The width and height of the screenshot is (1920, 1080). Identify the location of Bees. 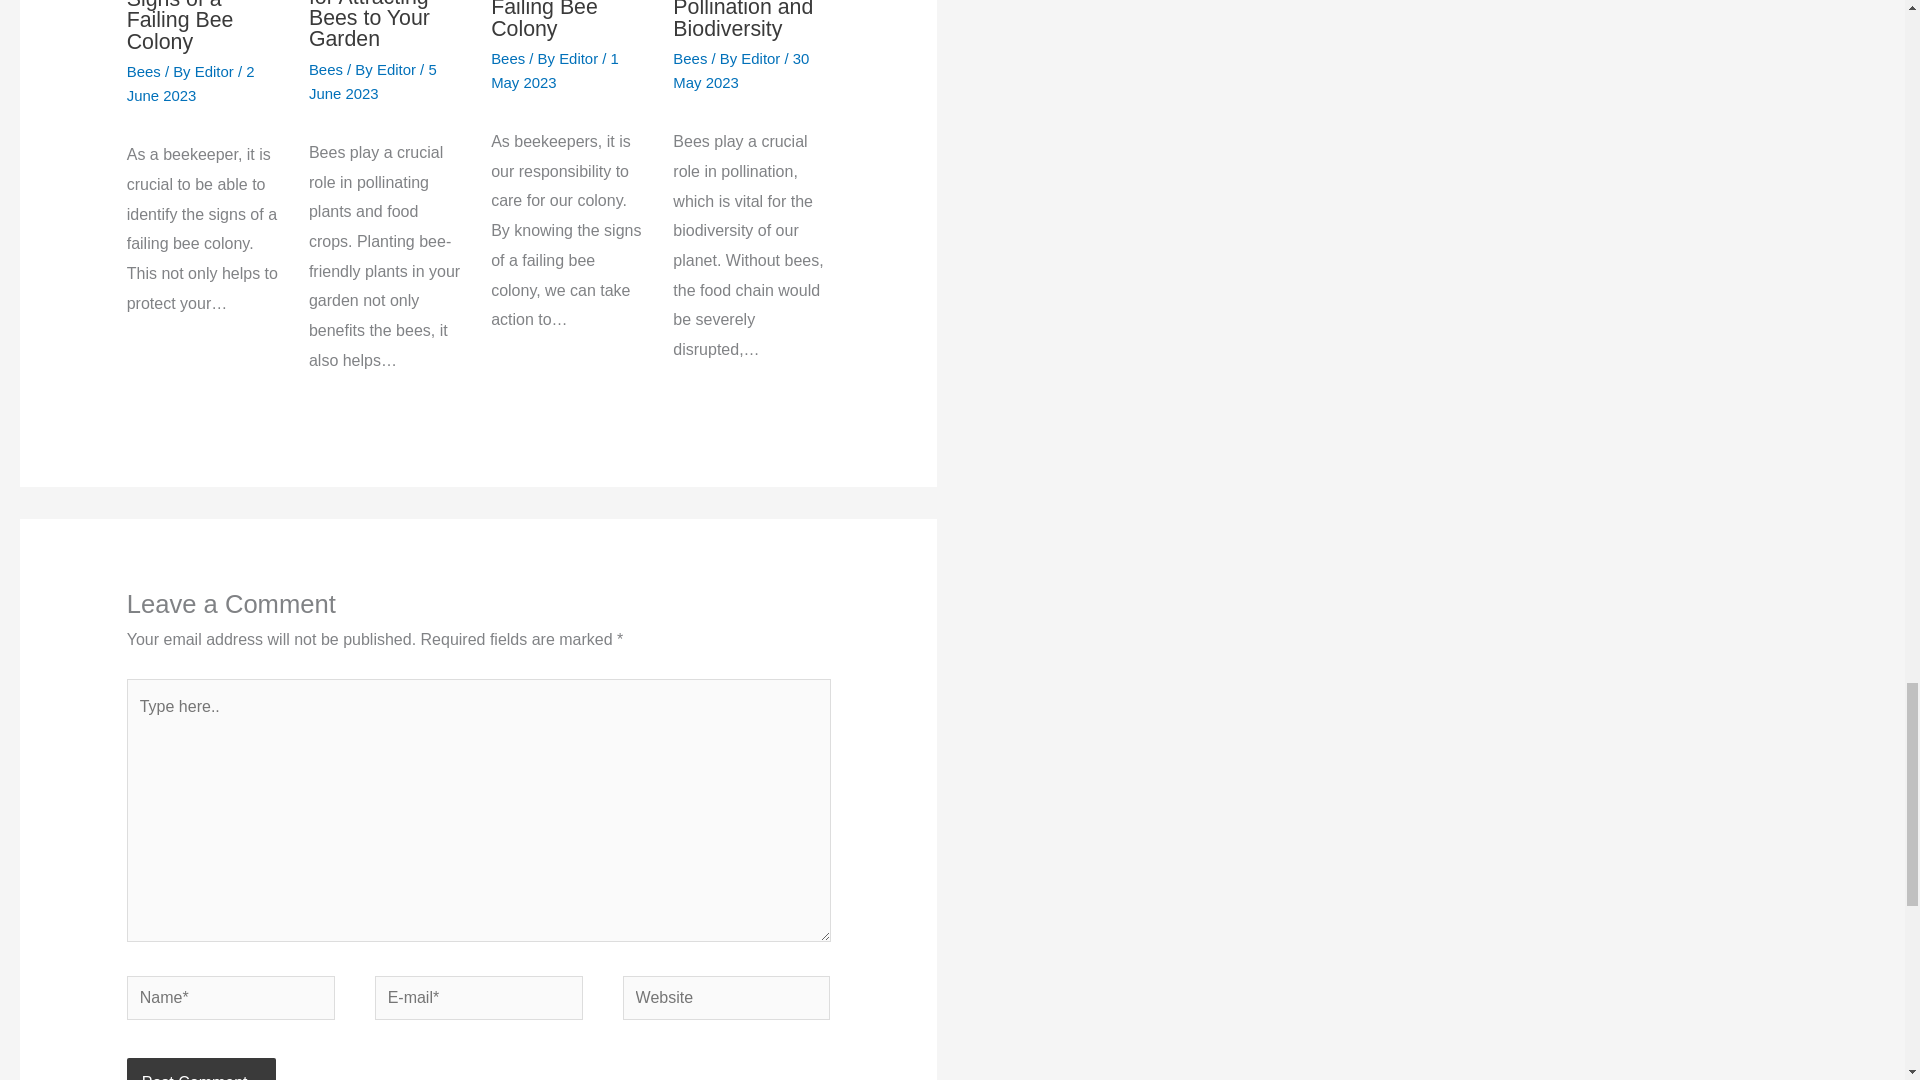
(690, 58).